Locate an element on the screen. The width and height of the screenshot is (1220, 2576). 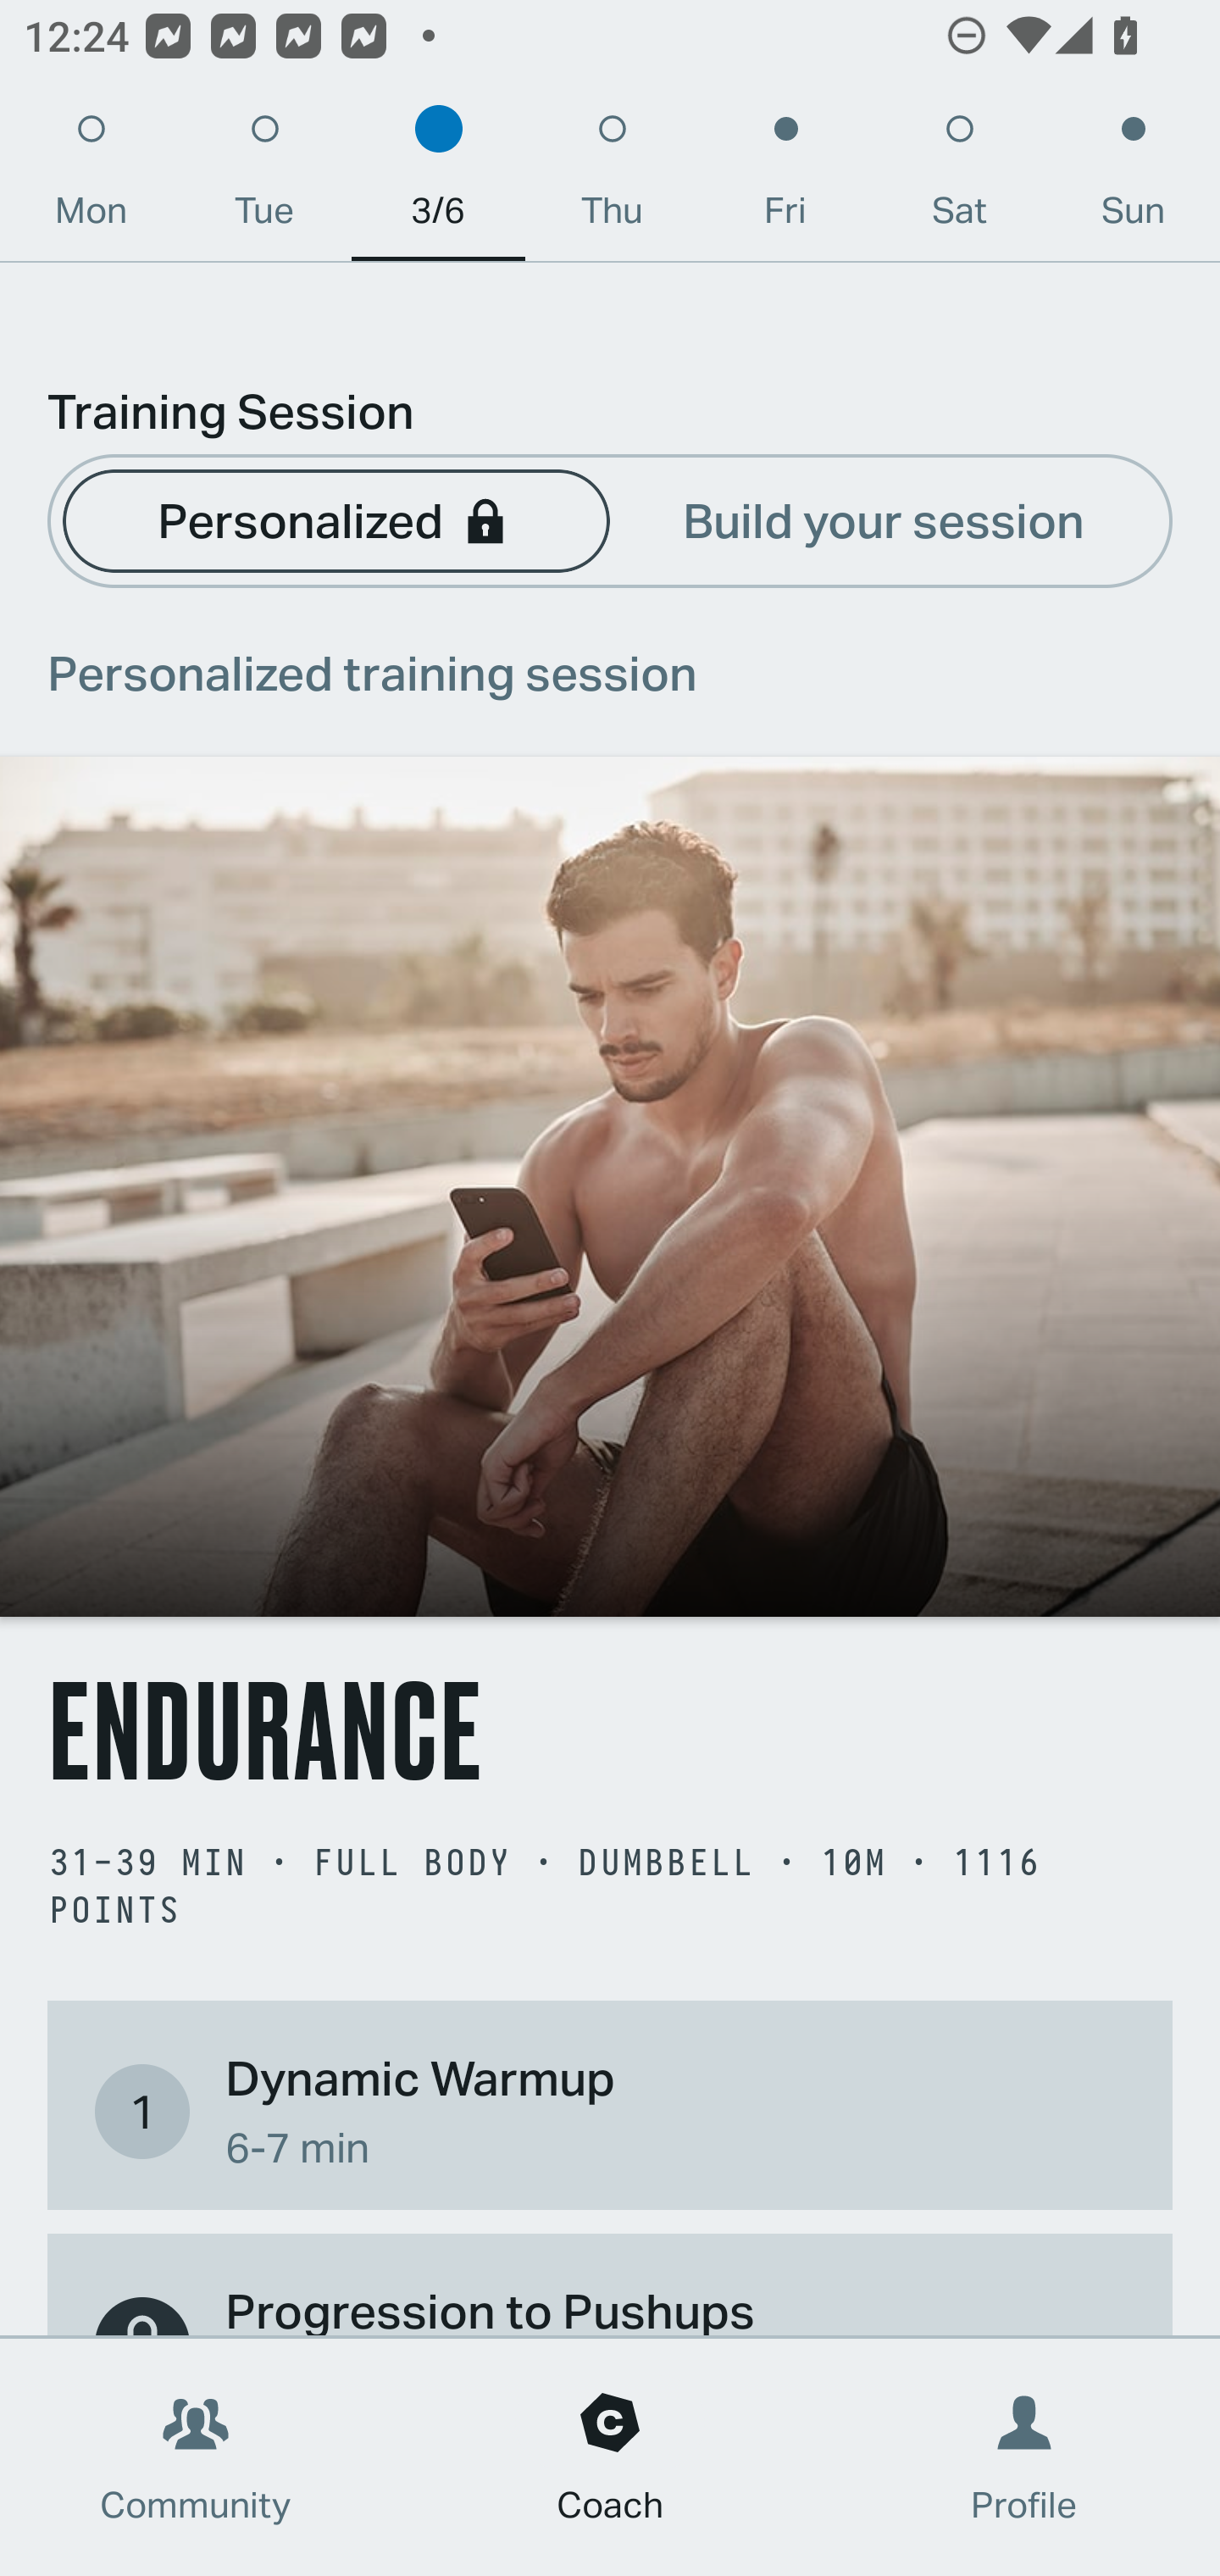
1 Dynamic Warmup 6-7 min is located at coordinates (610, 2110).